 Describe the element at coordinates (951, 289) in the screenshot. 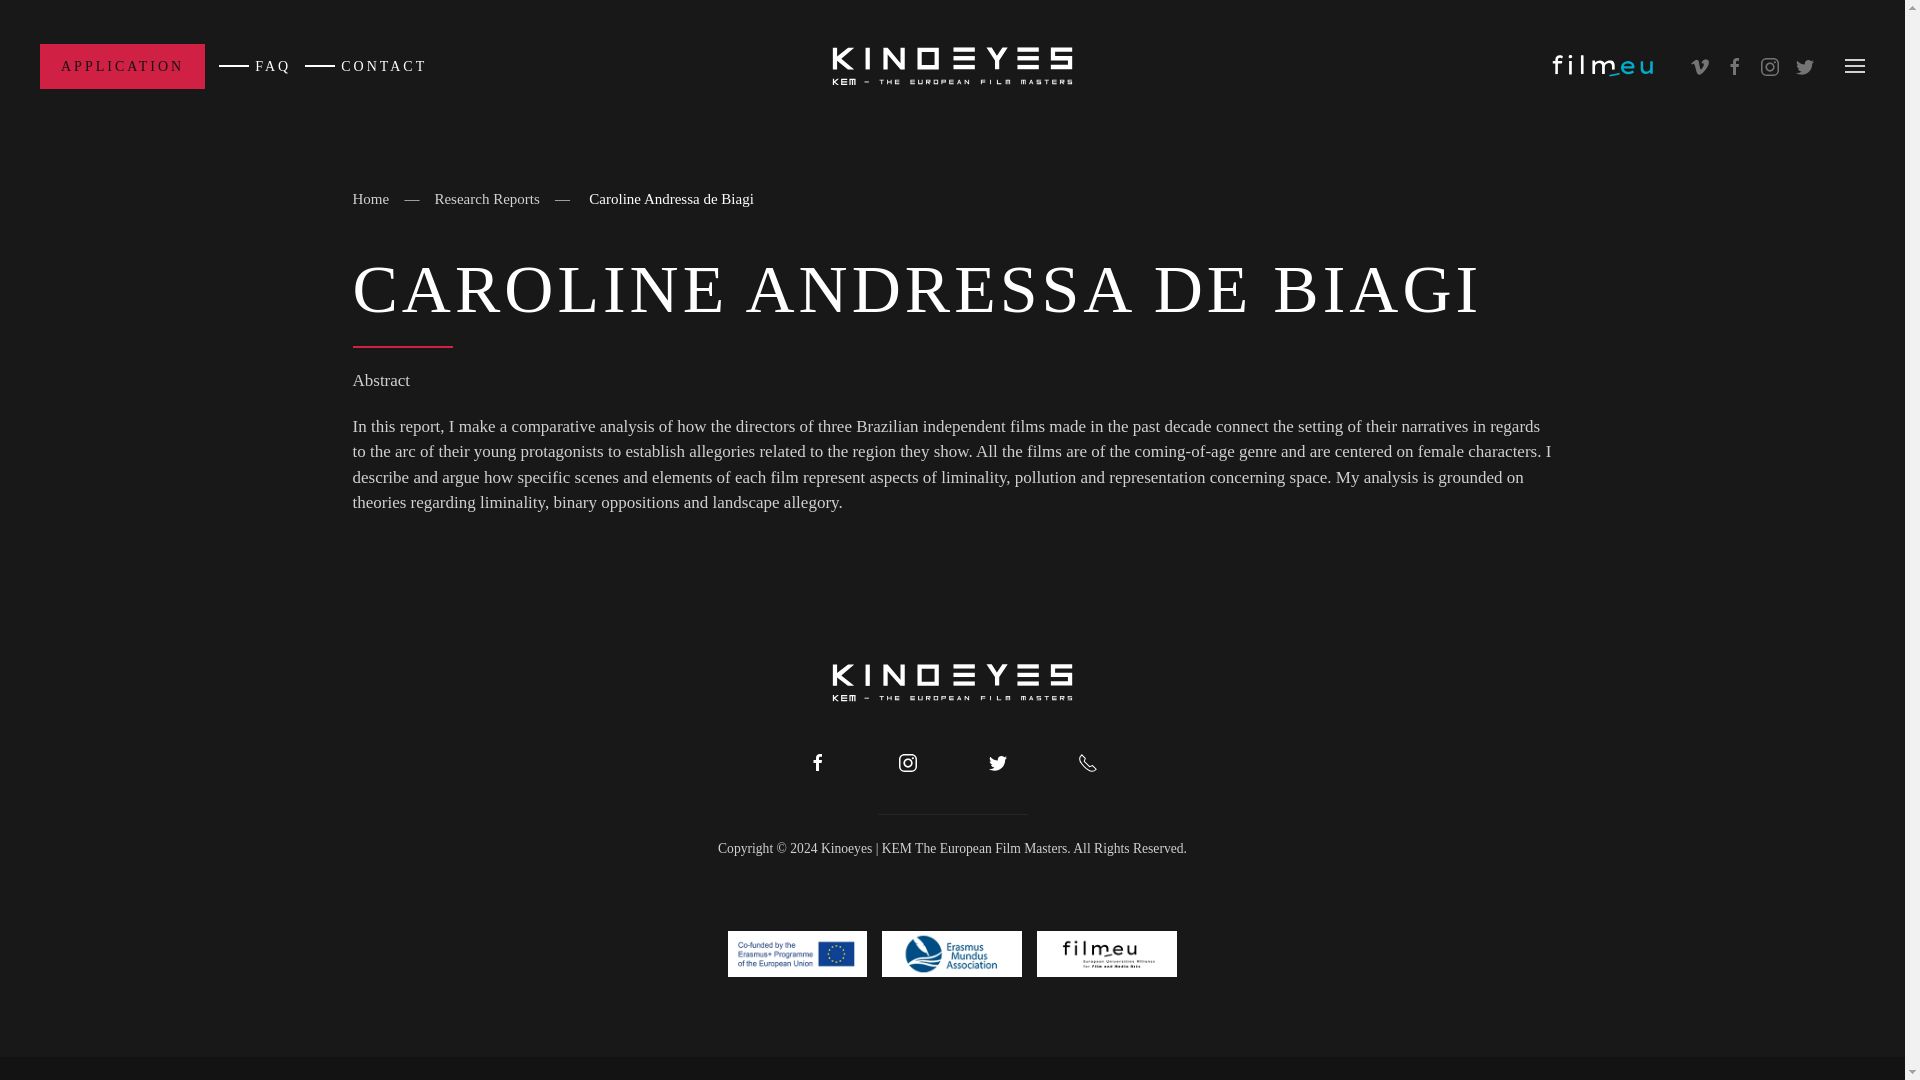

I see `CAROLINE ANDRESSA DE BIAGI` at that location.